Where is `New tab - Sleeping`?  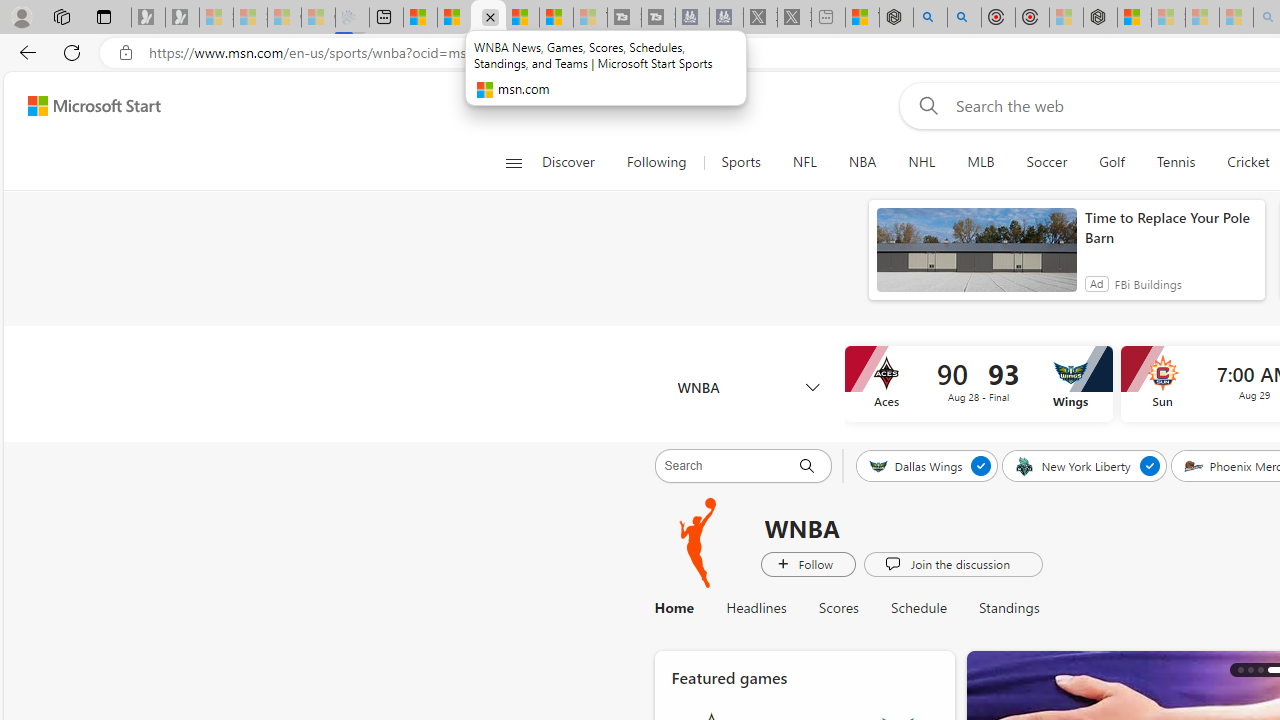
New tab - Sleeping is located at coordinates (828, 18).